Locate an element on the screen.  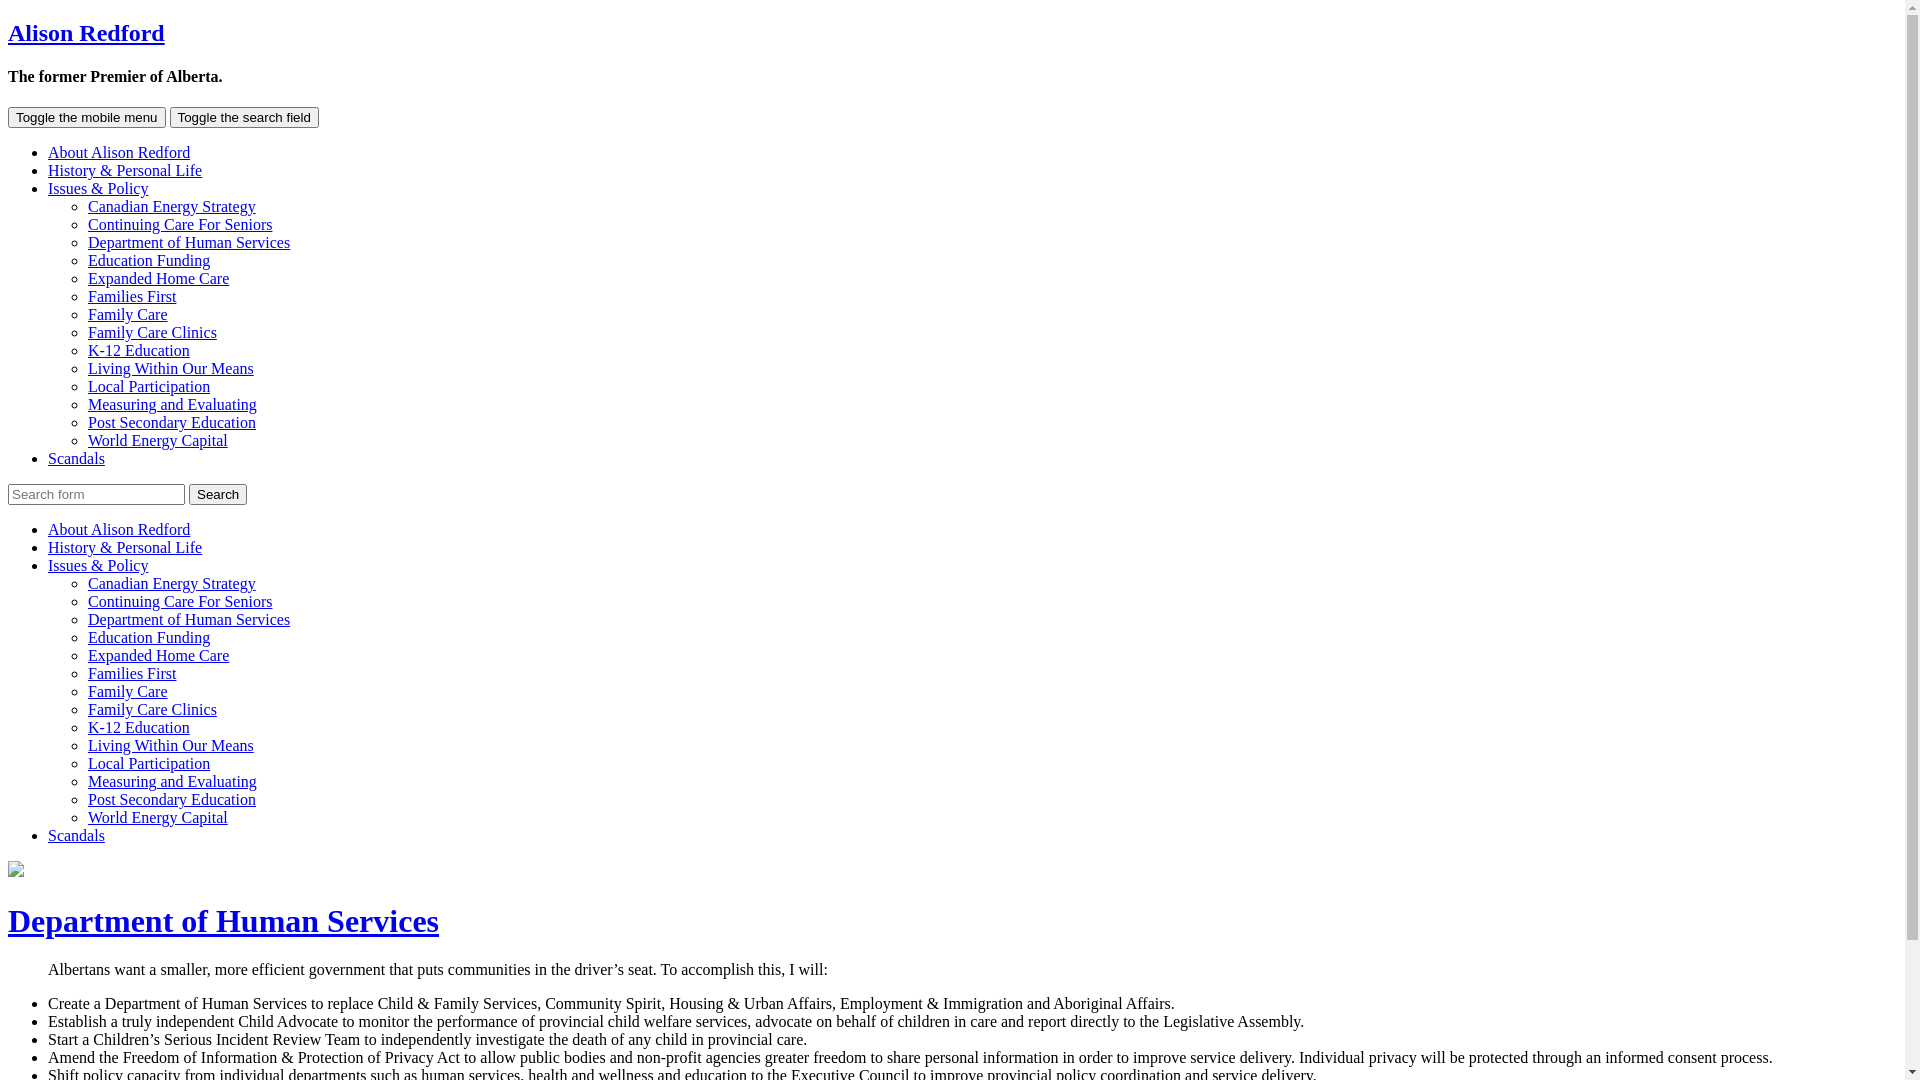
Measuring and Evaluating is located at coordinates (172, 782).